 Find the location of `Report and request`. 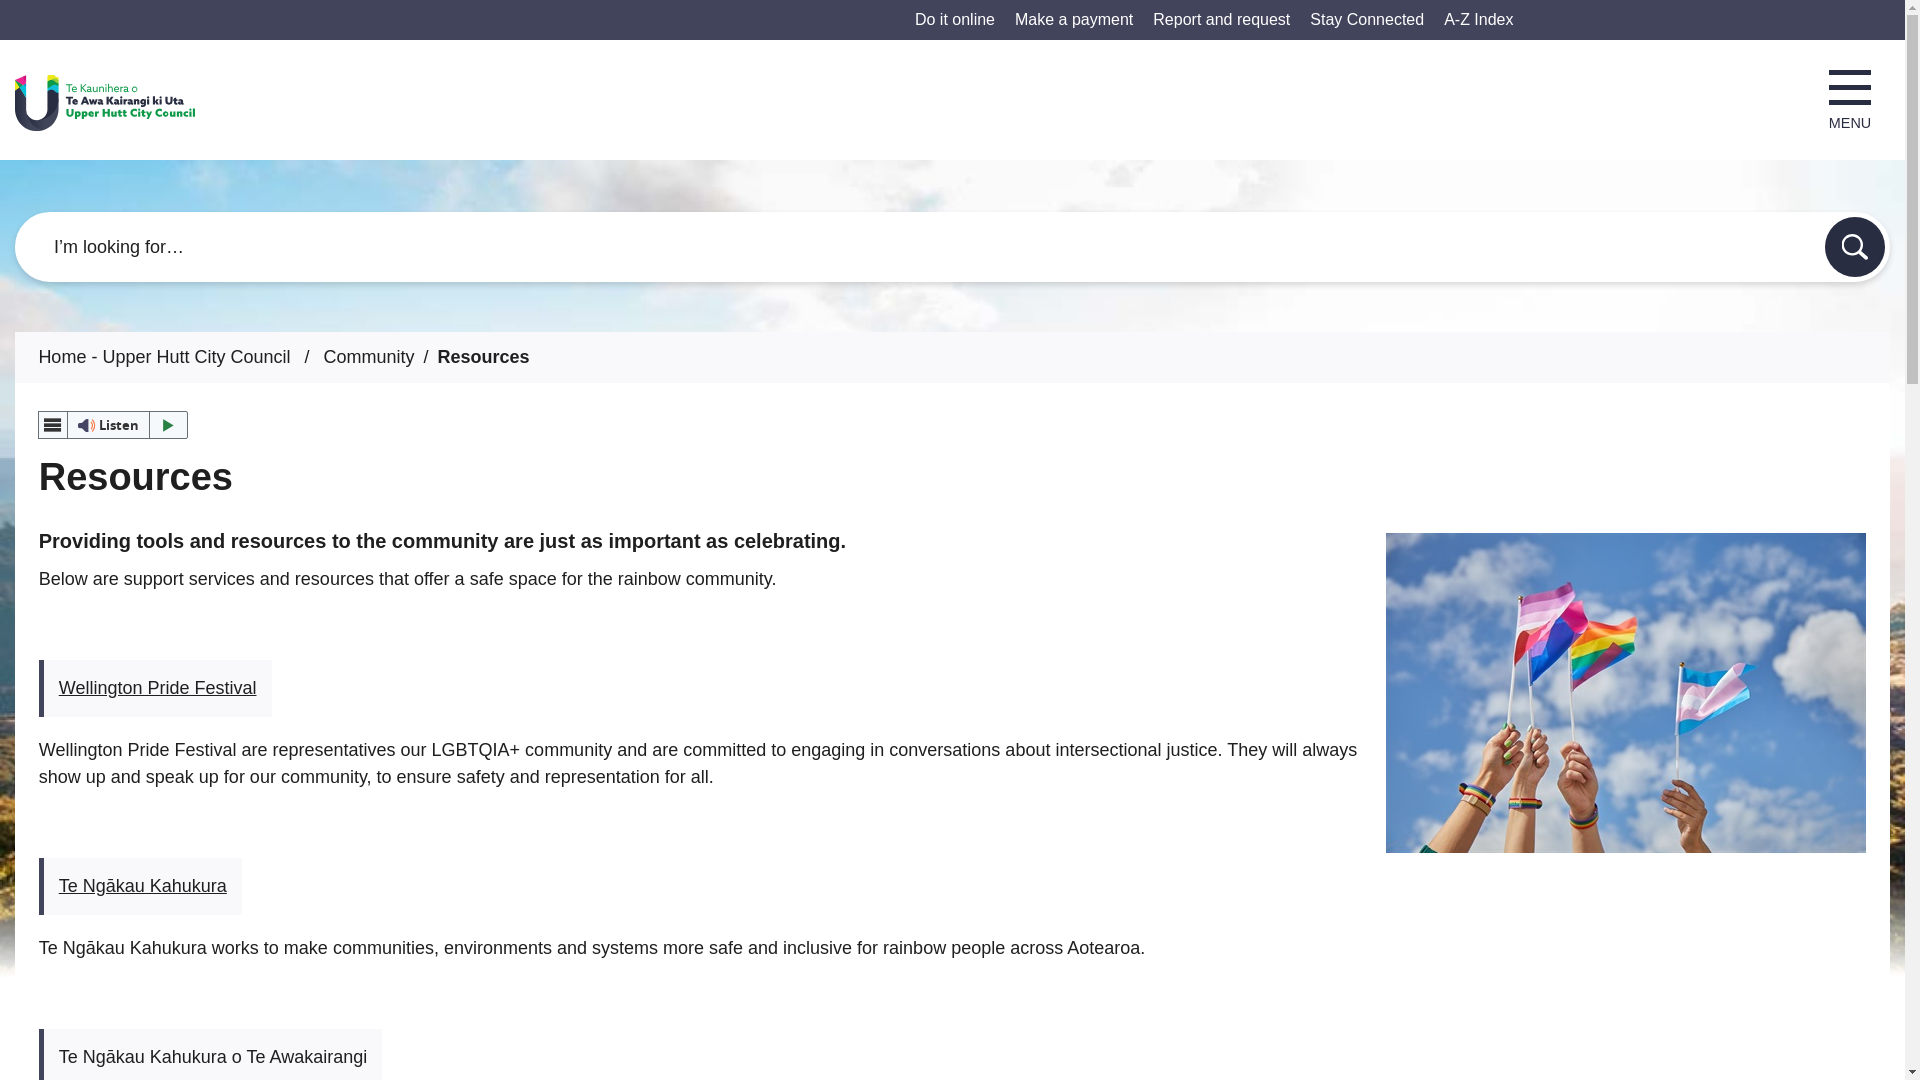

Report and request is located at coordinates (1222, 19).